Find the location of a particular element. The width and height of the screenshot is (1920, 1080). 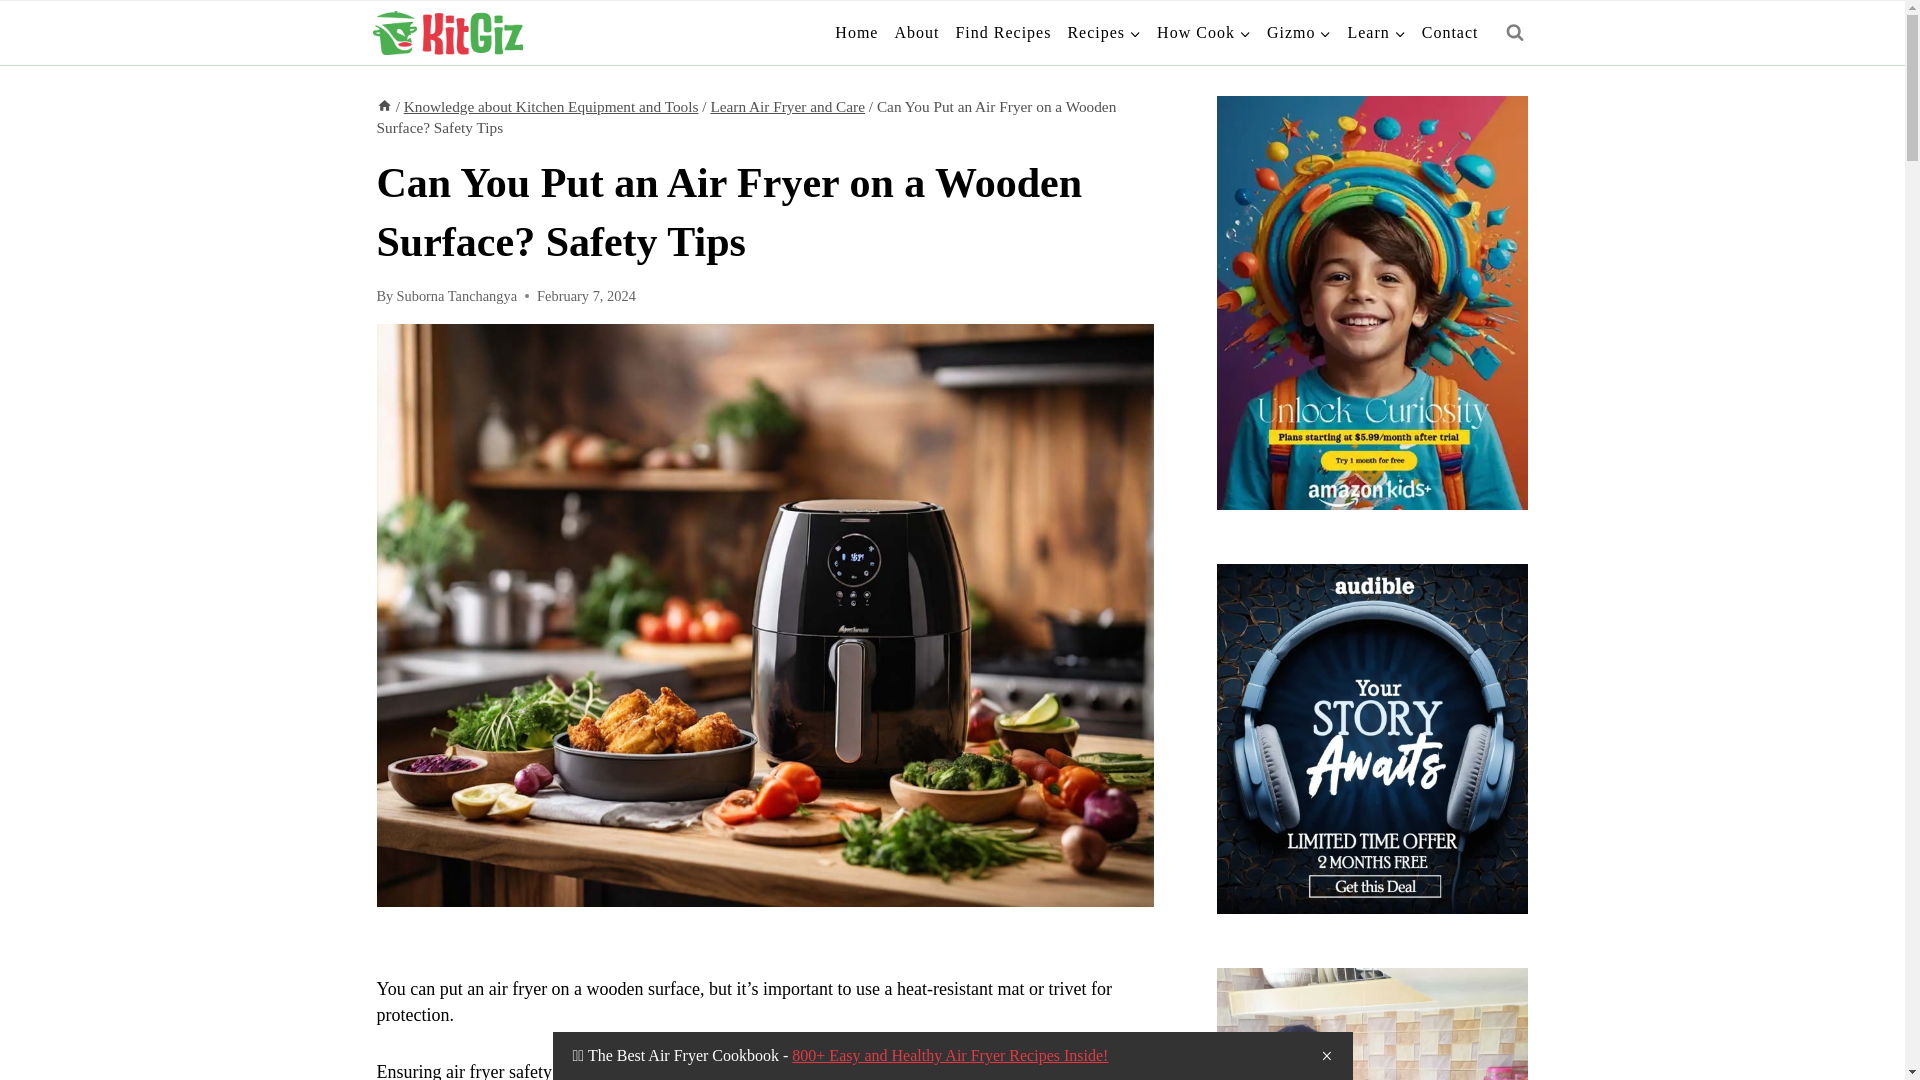

Home is located at coordinates (856, 33).